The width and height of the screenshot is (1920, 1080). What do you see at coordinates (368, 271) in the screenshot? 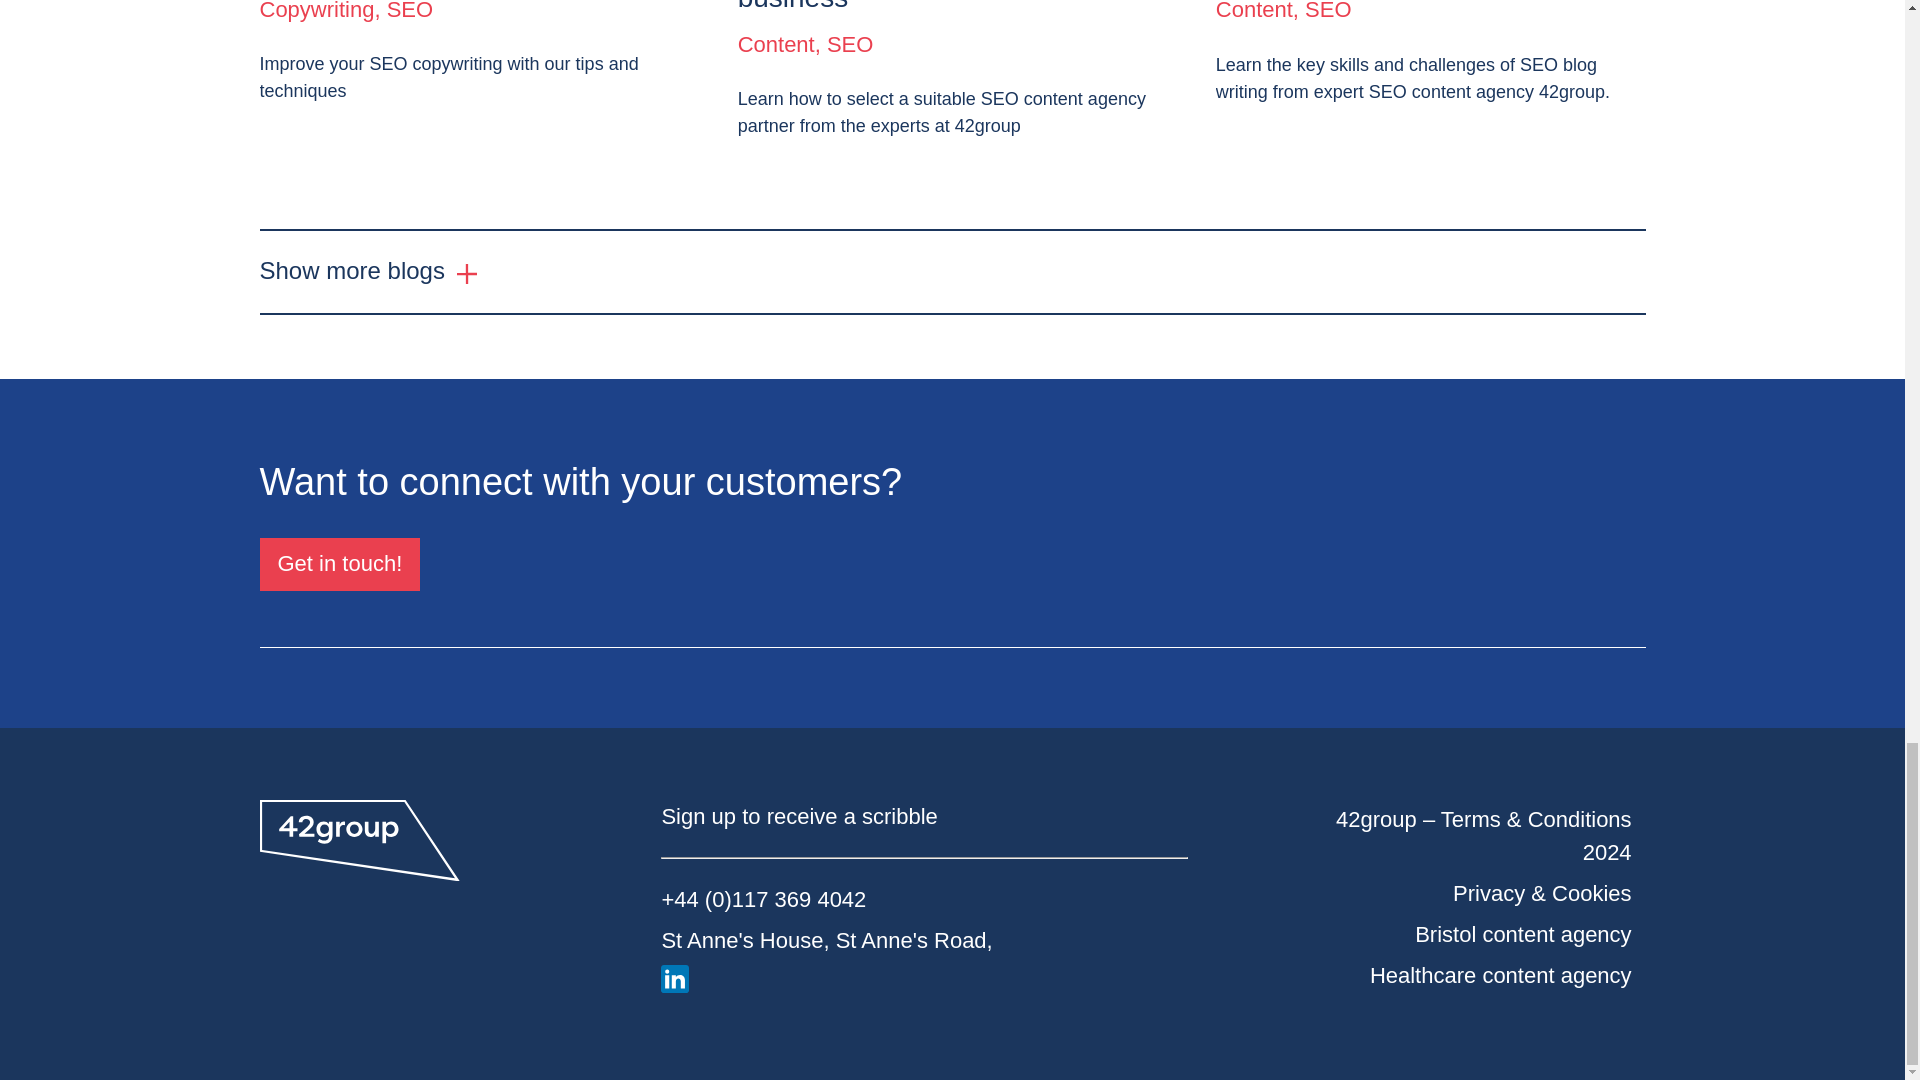
I see `Show more blogs` at bounding box center [368, 271].